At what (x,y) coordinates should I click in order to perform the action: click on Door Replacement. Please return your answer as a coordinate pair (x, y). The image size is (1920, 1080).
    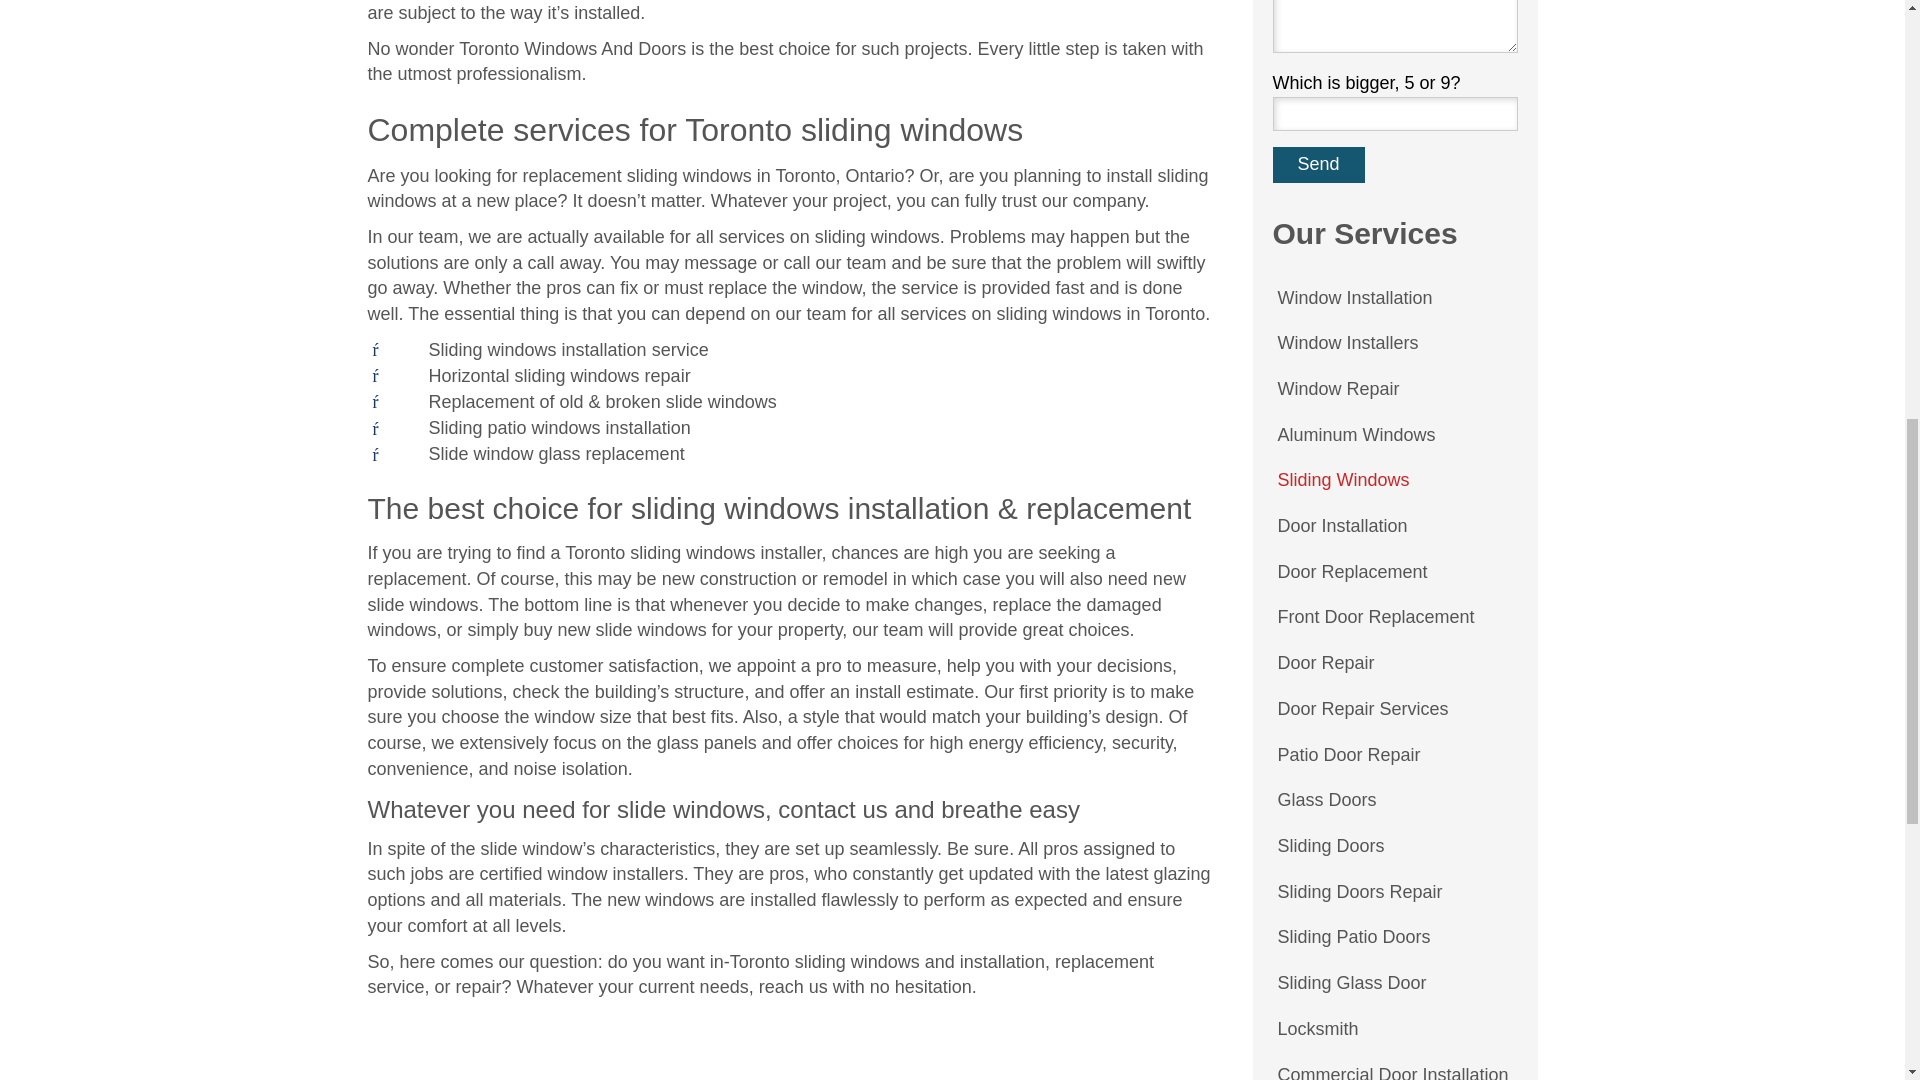
    Looking at the image, I should click on (1351, 572).